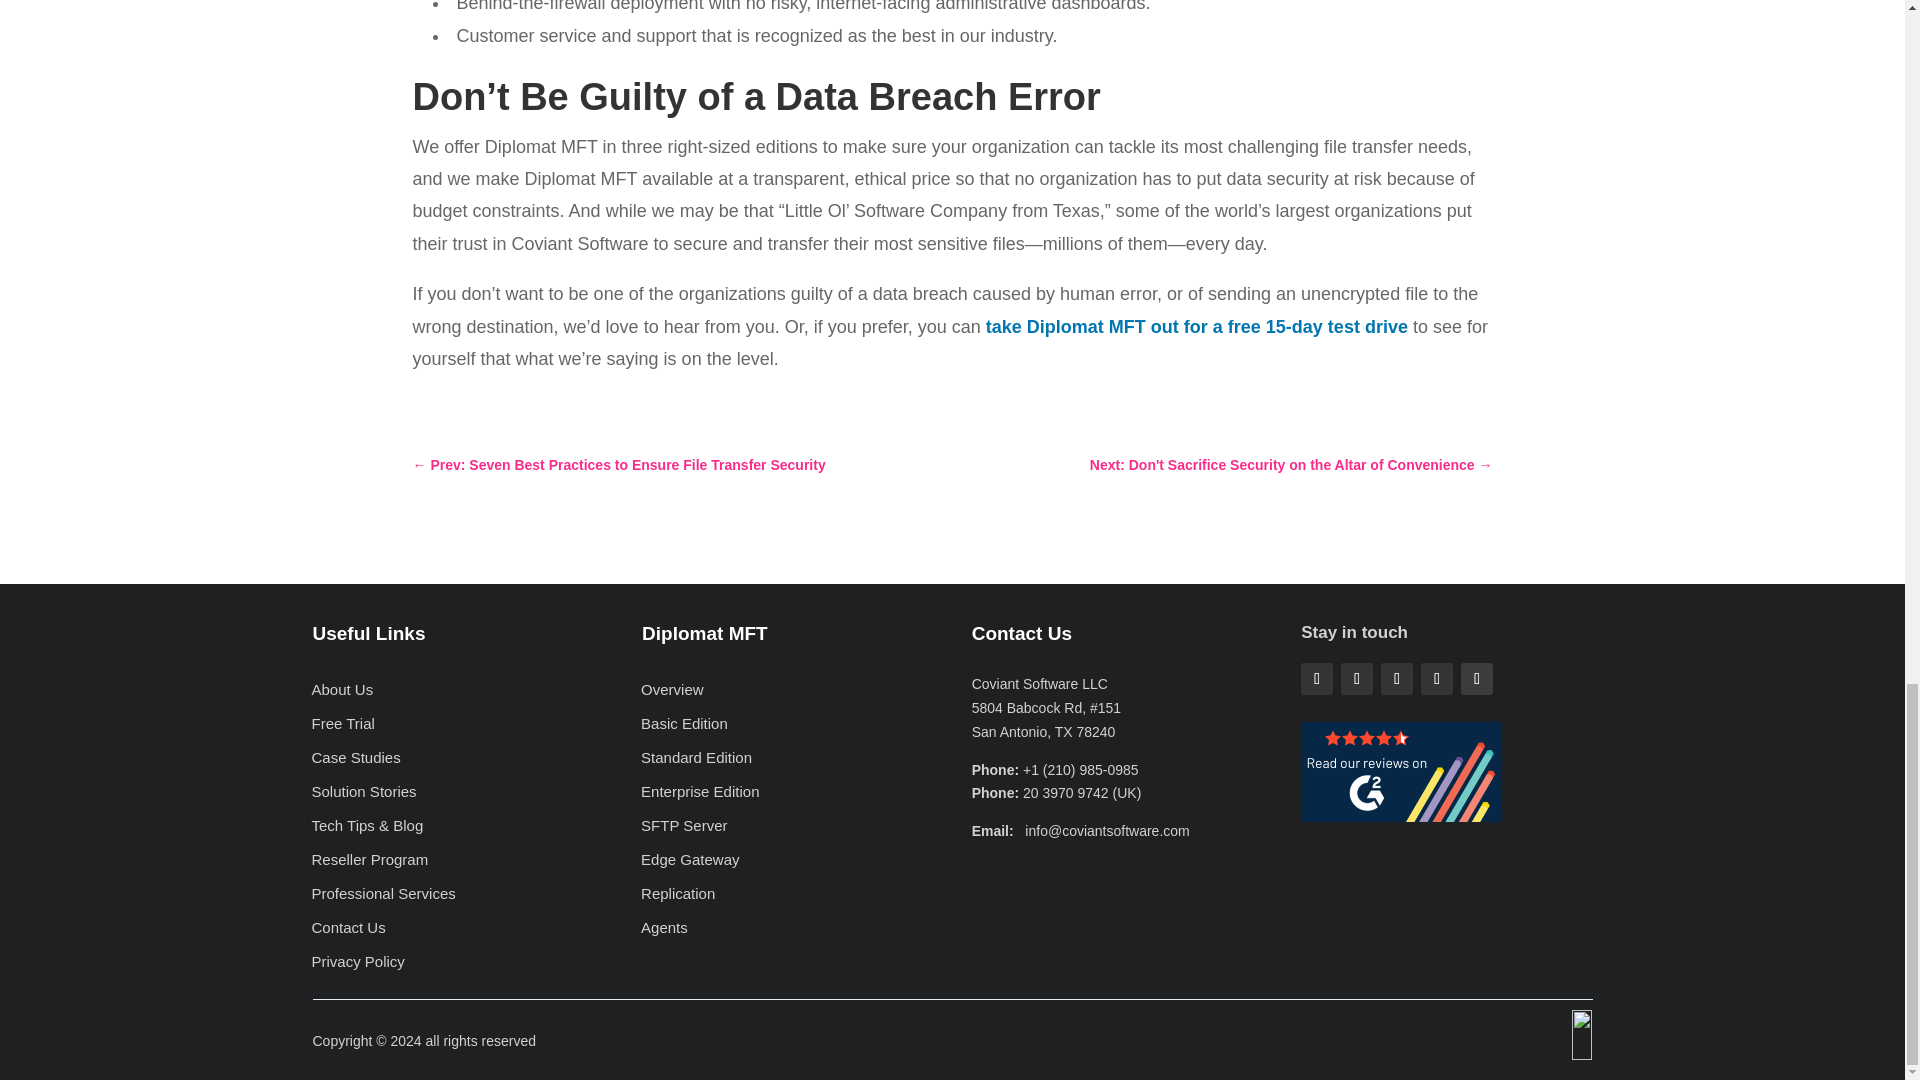 This screenshot has width=1920, height=1080. Describe the element at coordinates (1477, 679) in the screenshot. I see `Follow on Youtube` at that location.